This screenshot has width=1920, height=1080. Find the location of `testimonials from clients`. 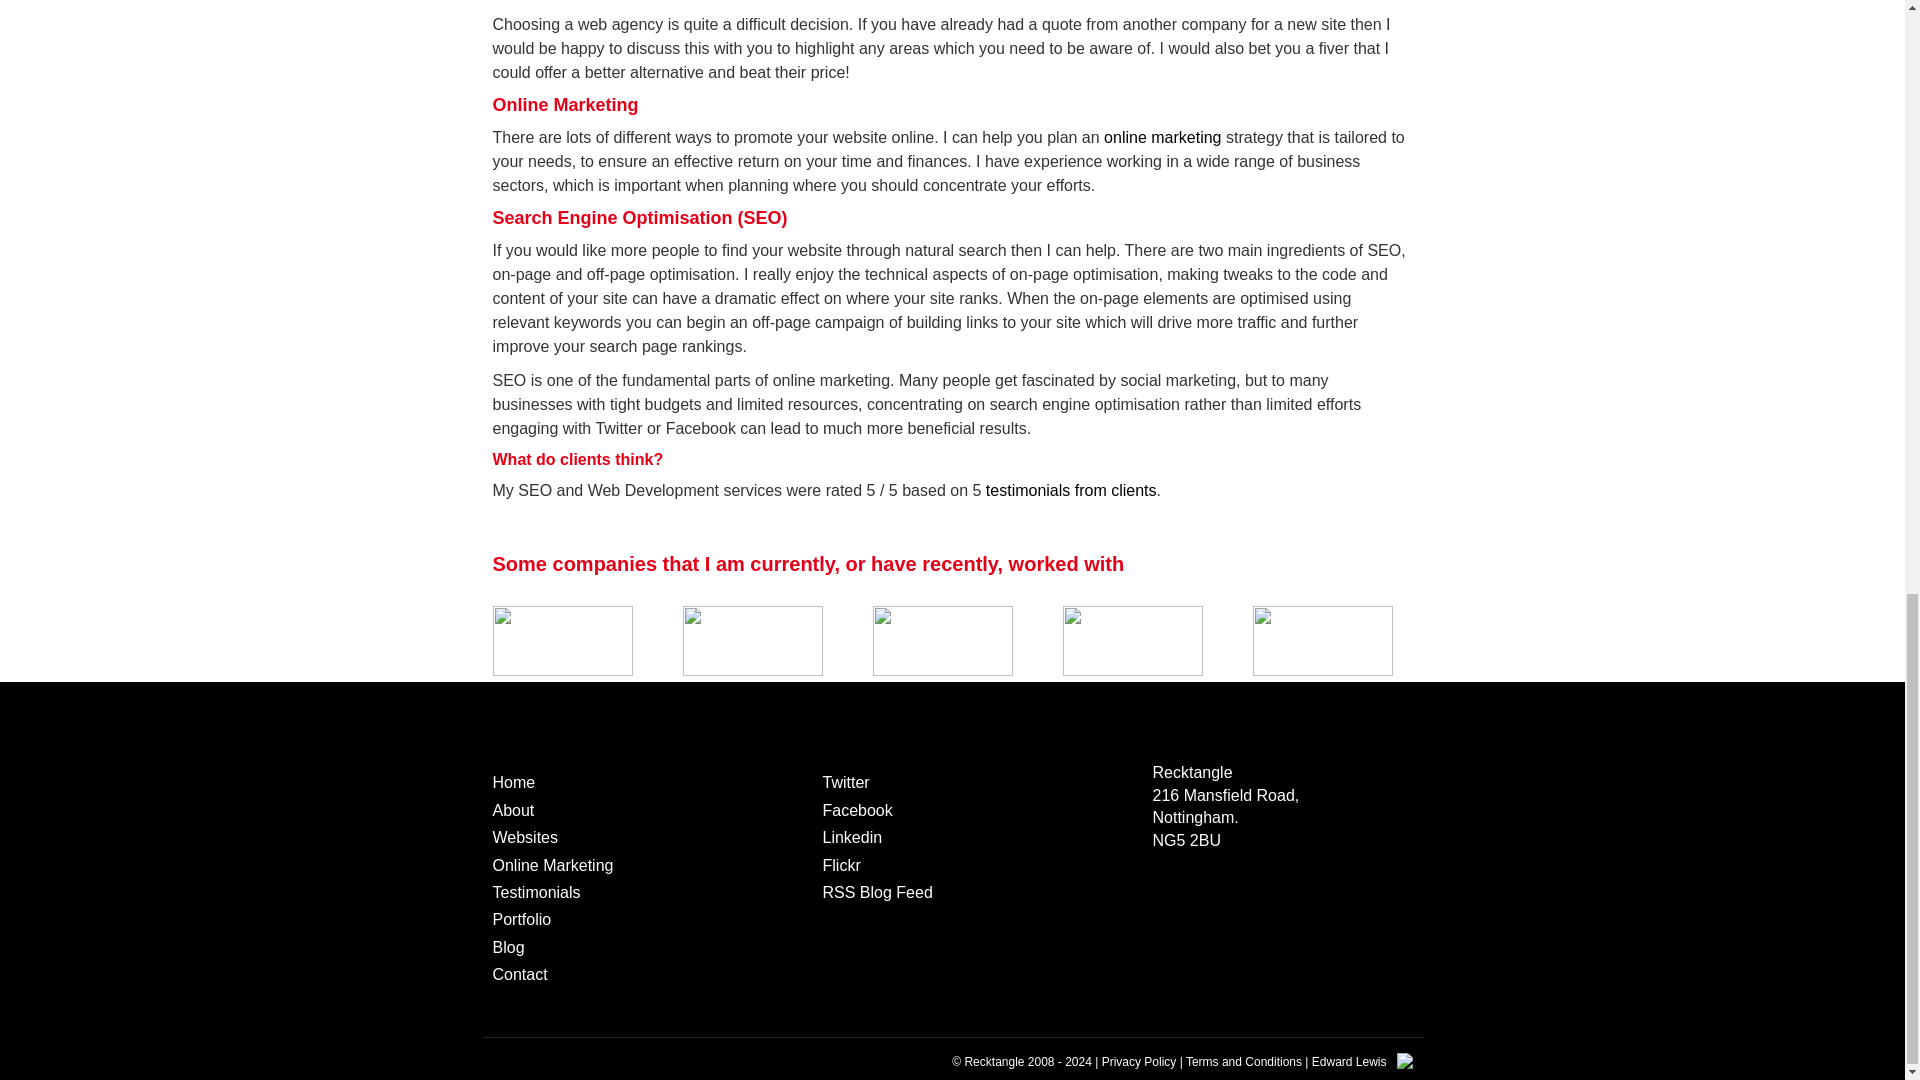

testimonials from clients is located at coordinates (1072, 490).